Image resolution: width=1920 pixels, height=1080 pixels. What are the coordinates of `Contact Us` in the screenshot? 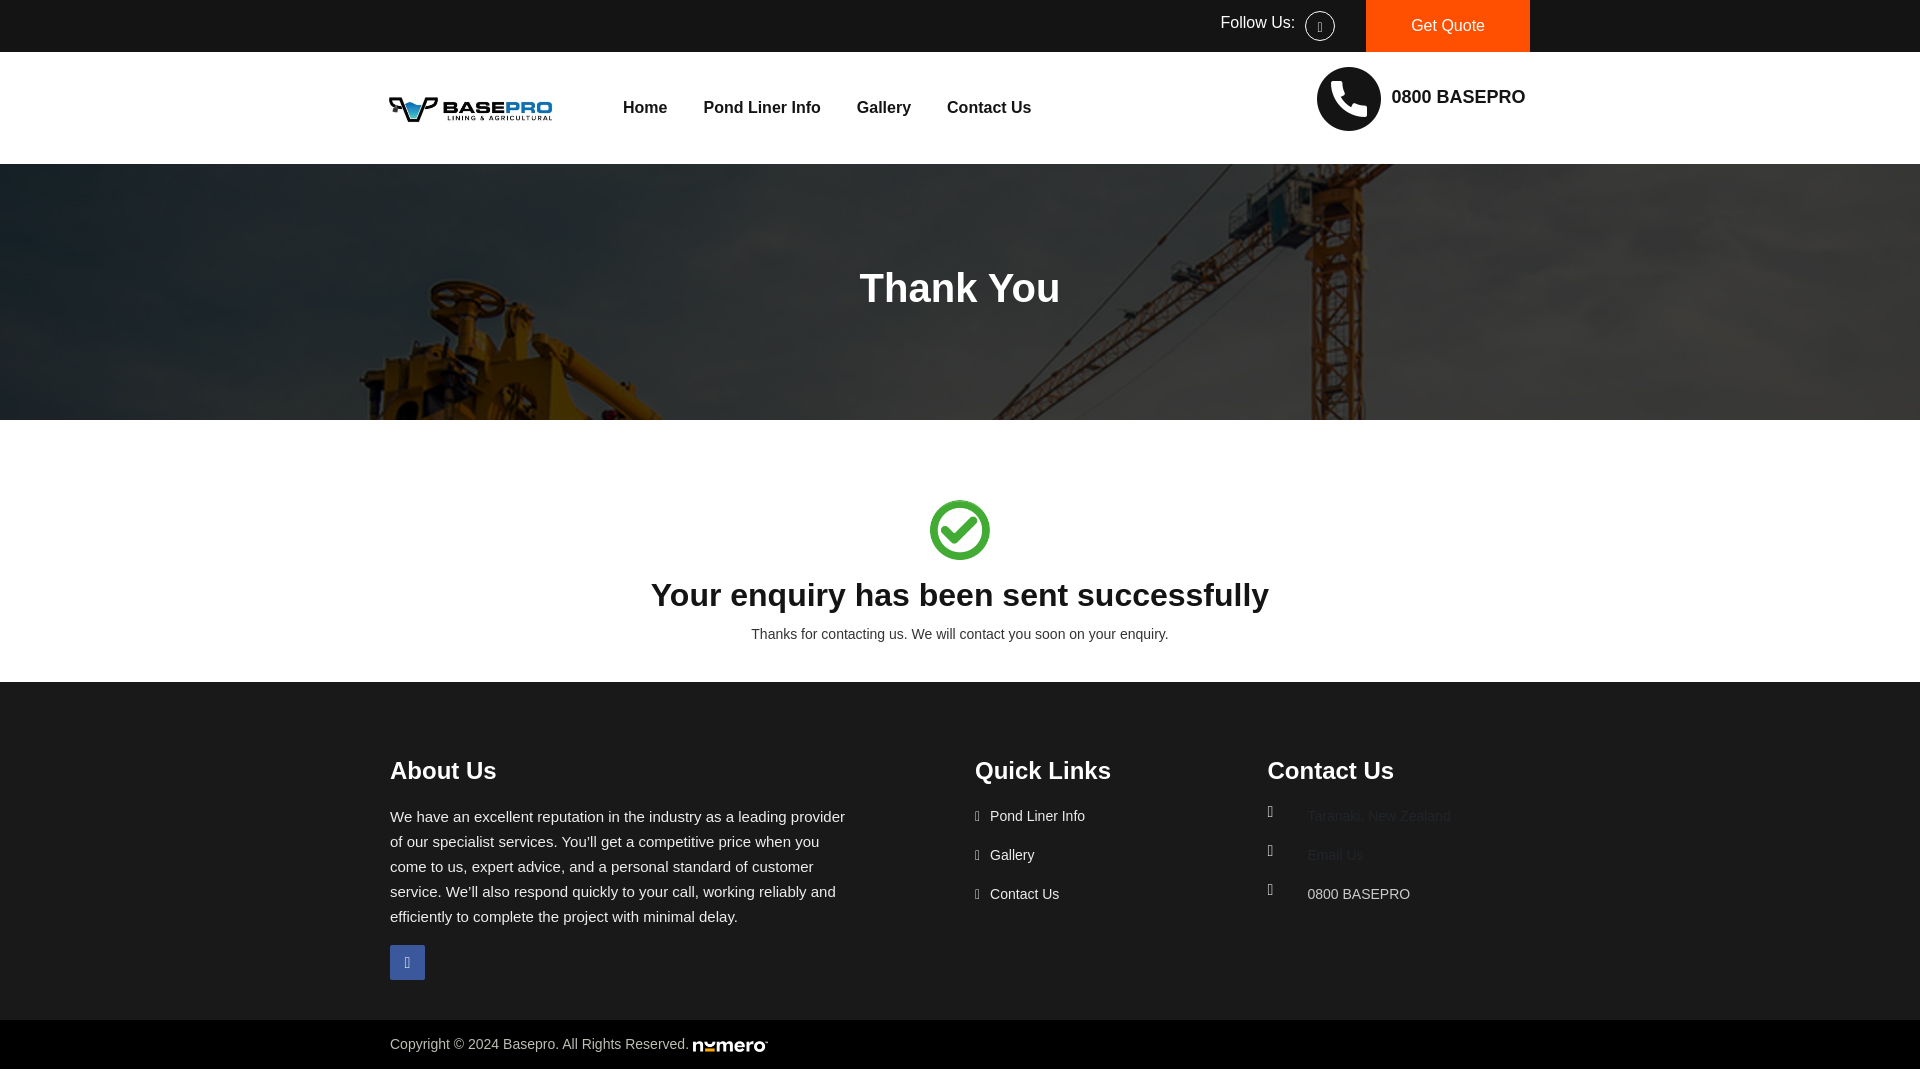 It's located at (988, 108).